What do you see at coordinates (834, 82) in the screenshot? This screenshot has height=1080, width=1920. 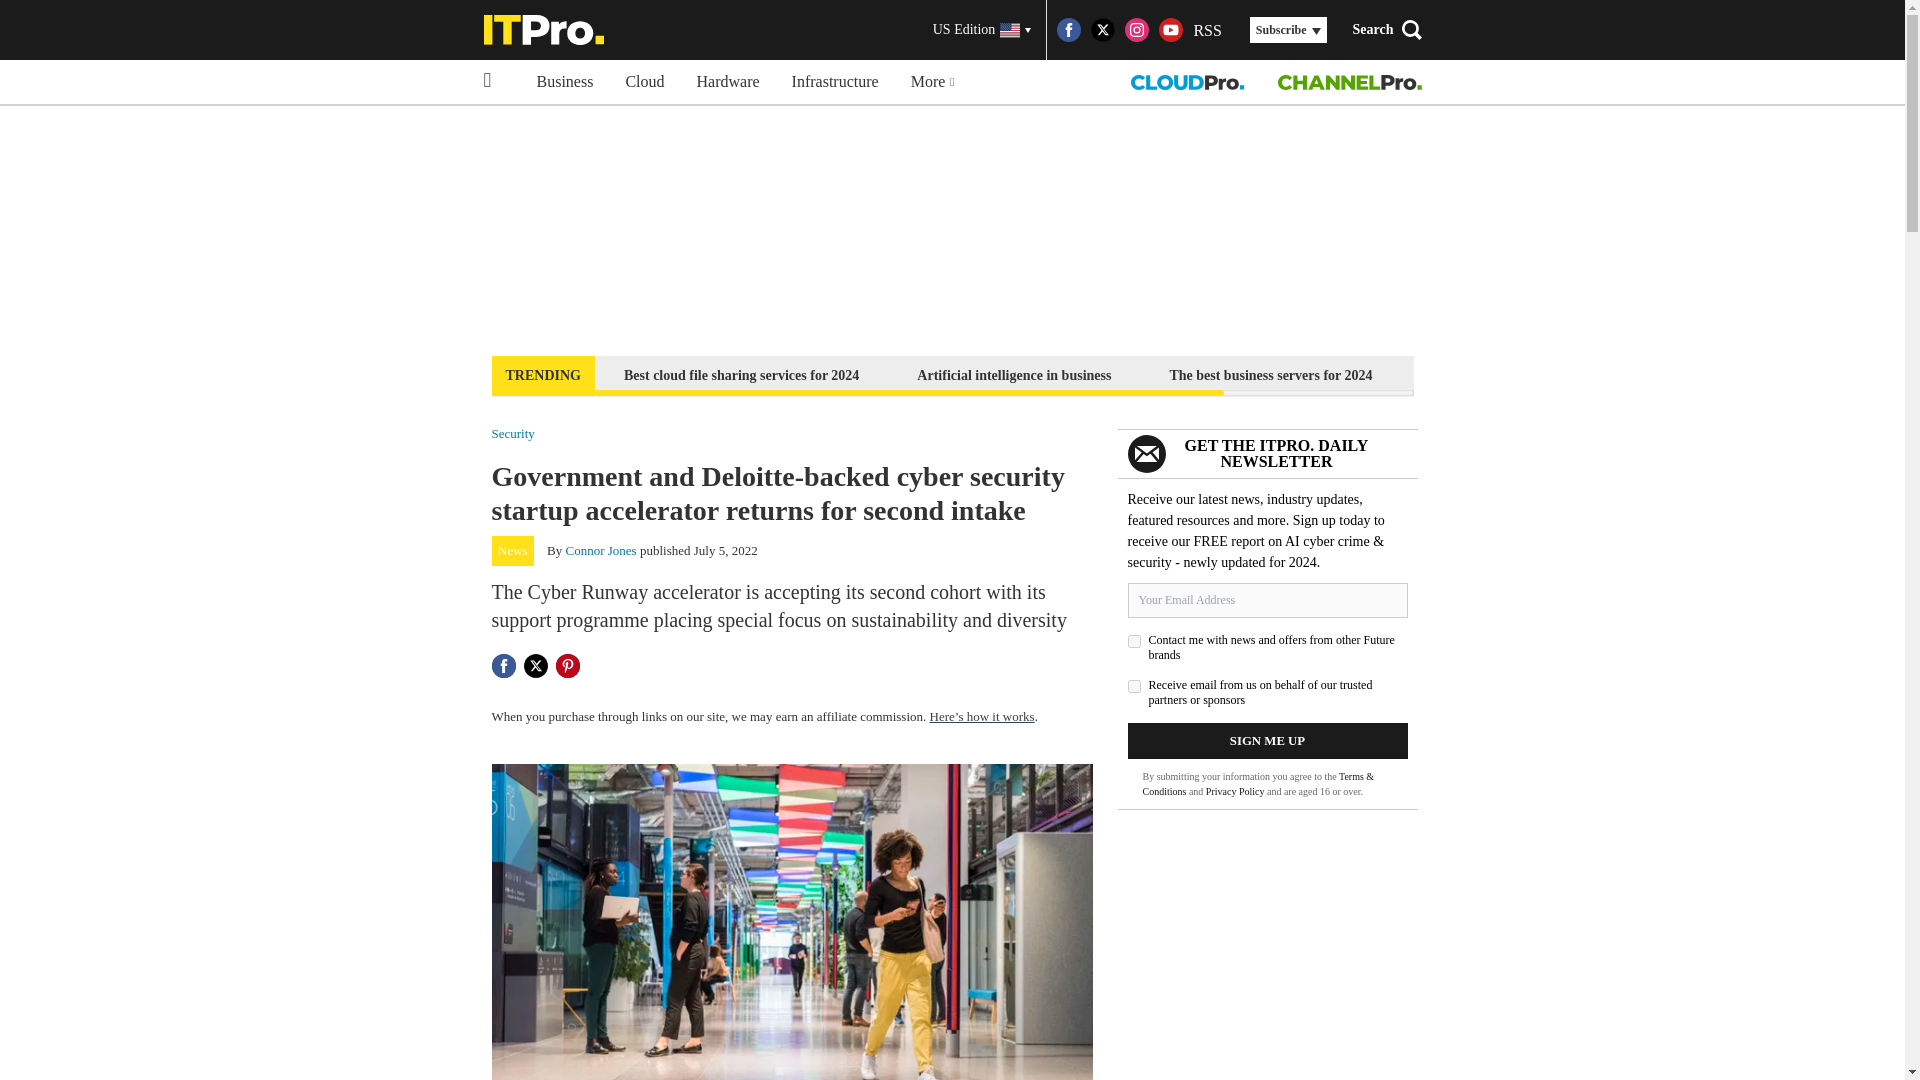 I see `Infrastructure` at bounding box center [834, 82].